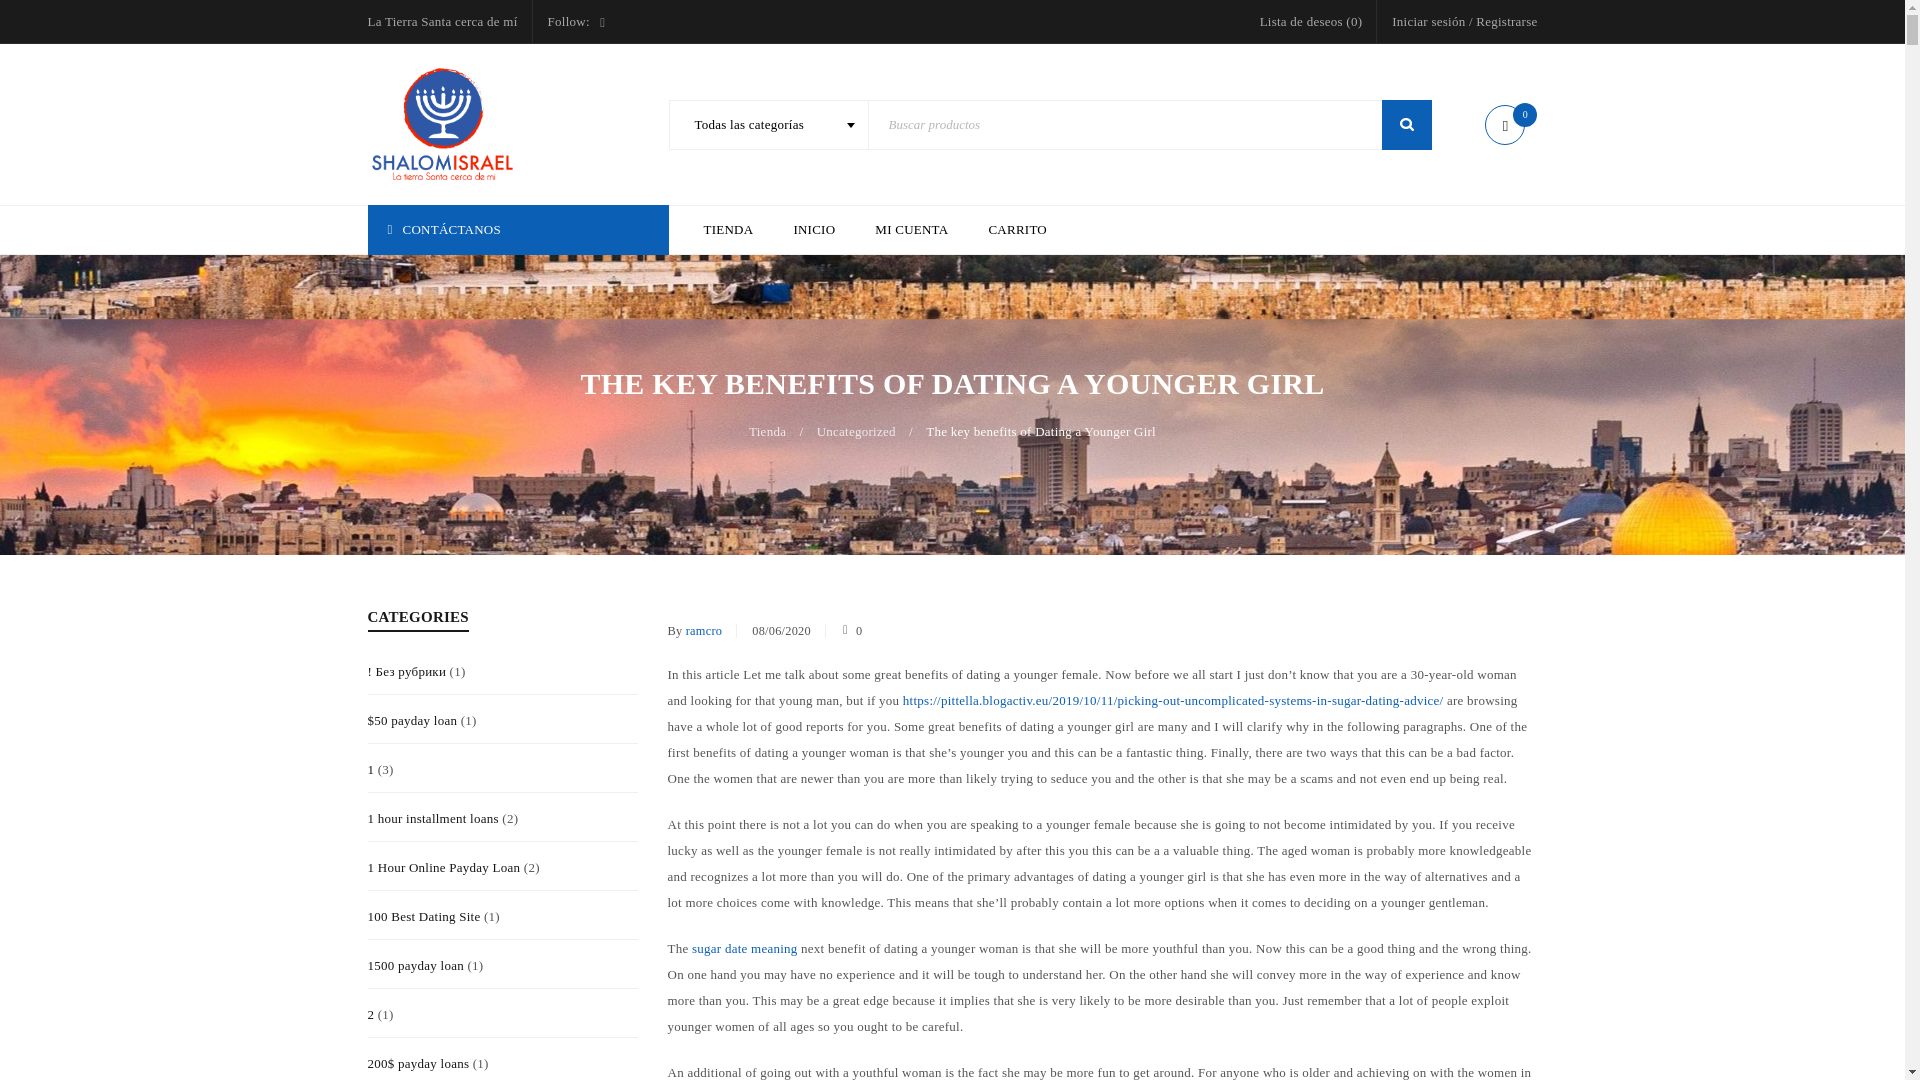 Image resolution: width=1920 pixels, height=1080 pixels. I want to click on Search, so click(1407, 125).